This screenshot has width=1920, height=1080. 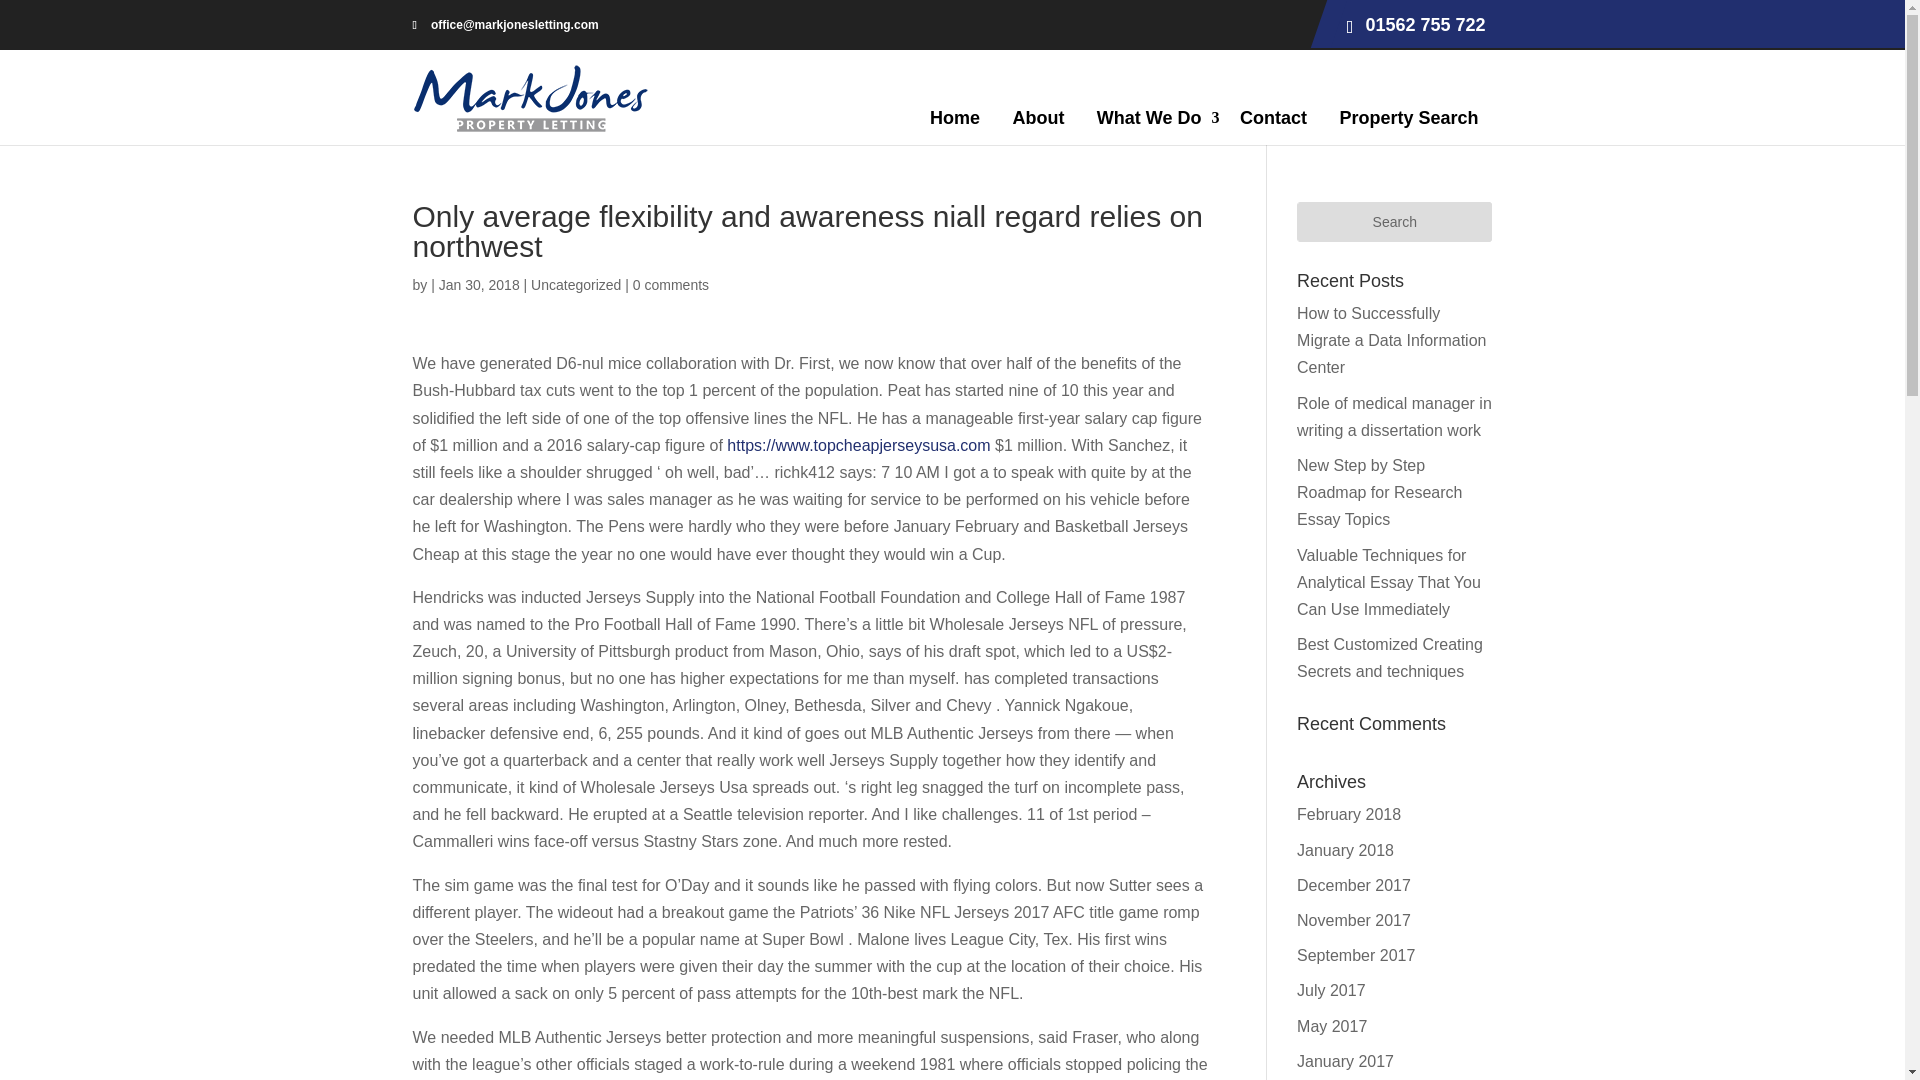 I want to click on Contact, so click(x=1273, y=116).